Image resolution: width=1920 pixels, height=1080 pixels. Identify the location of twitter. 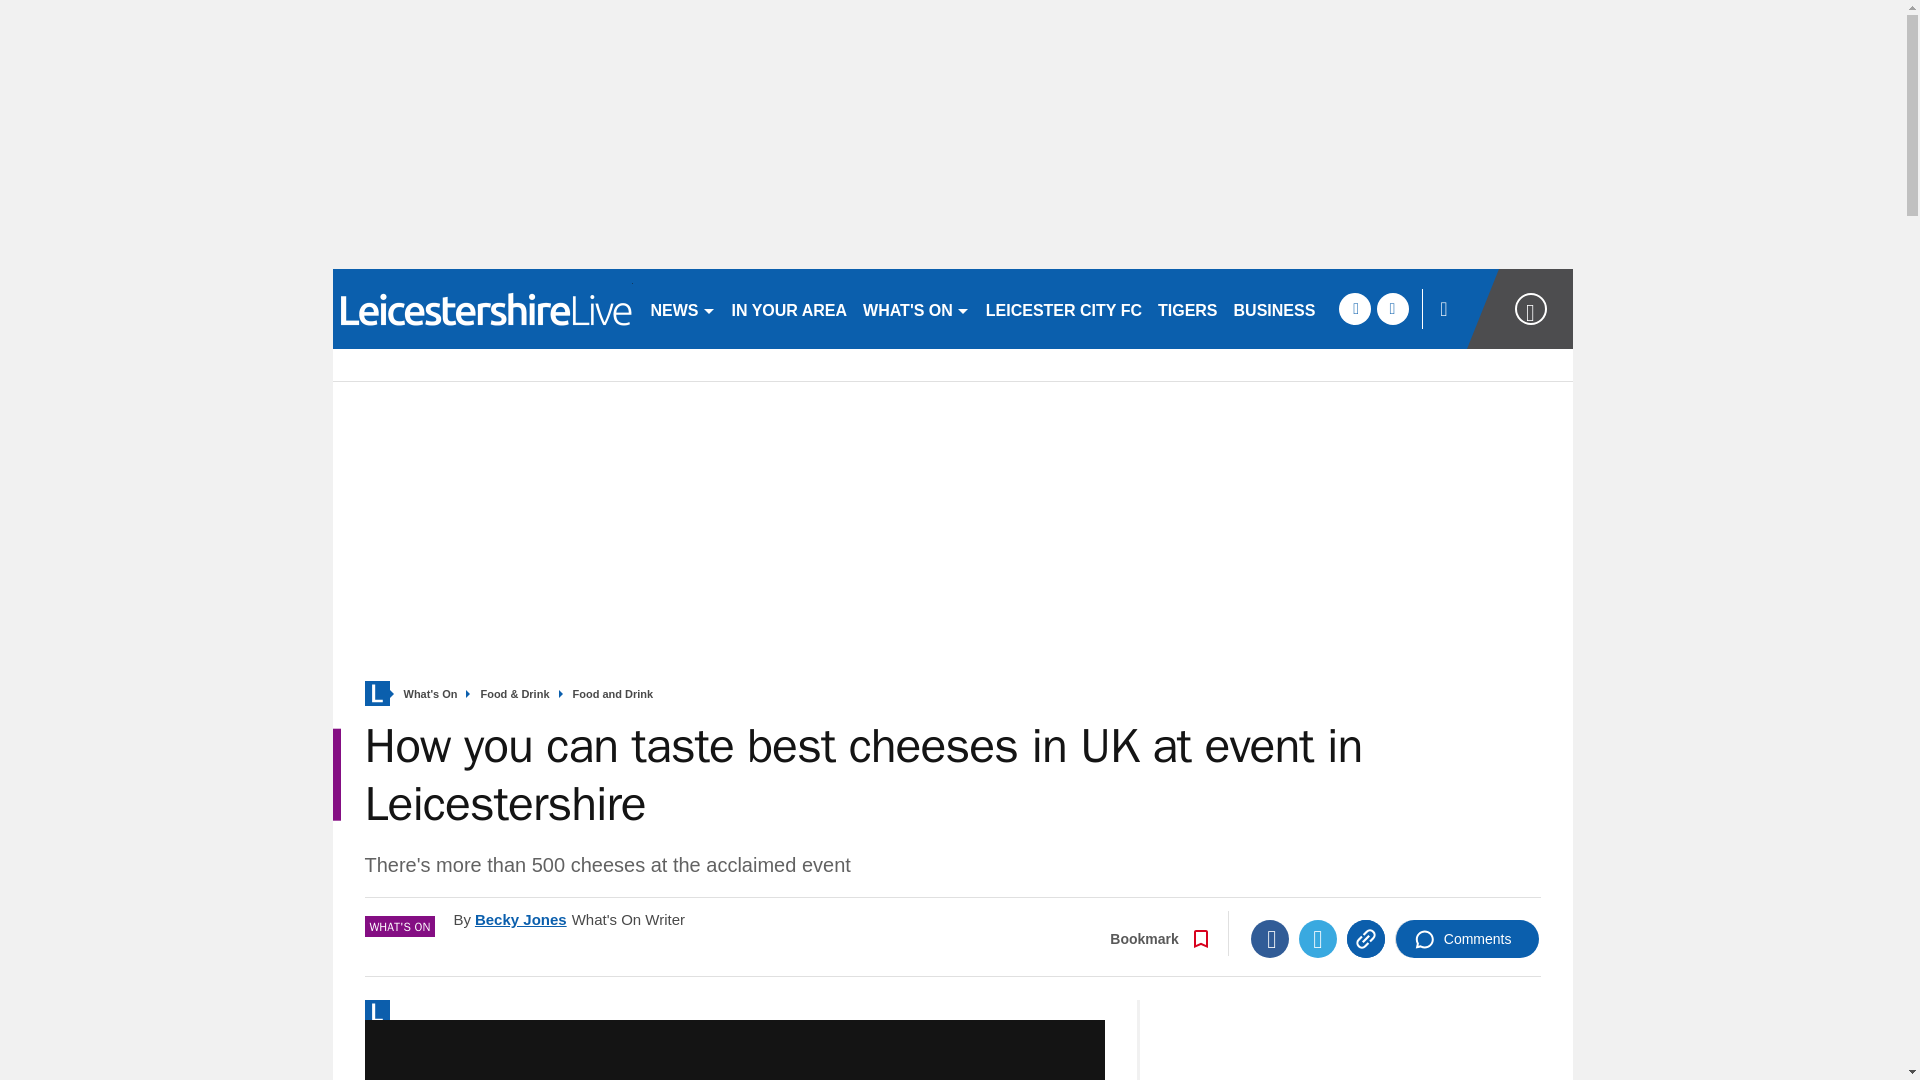
(1392, 308).